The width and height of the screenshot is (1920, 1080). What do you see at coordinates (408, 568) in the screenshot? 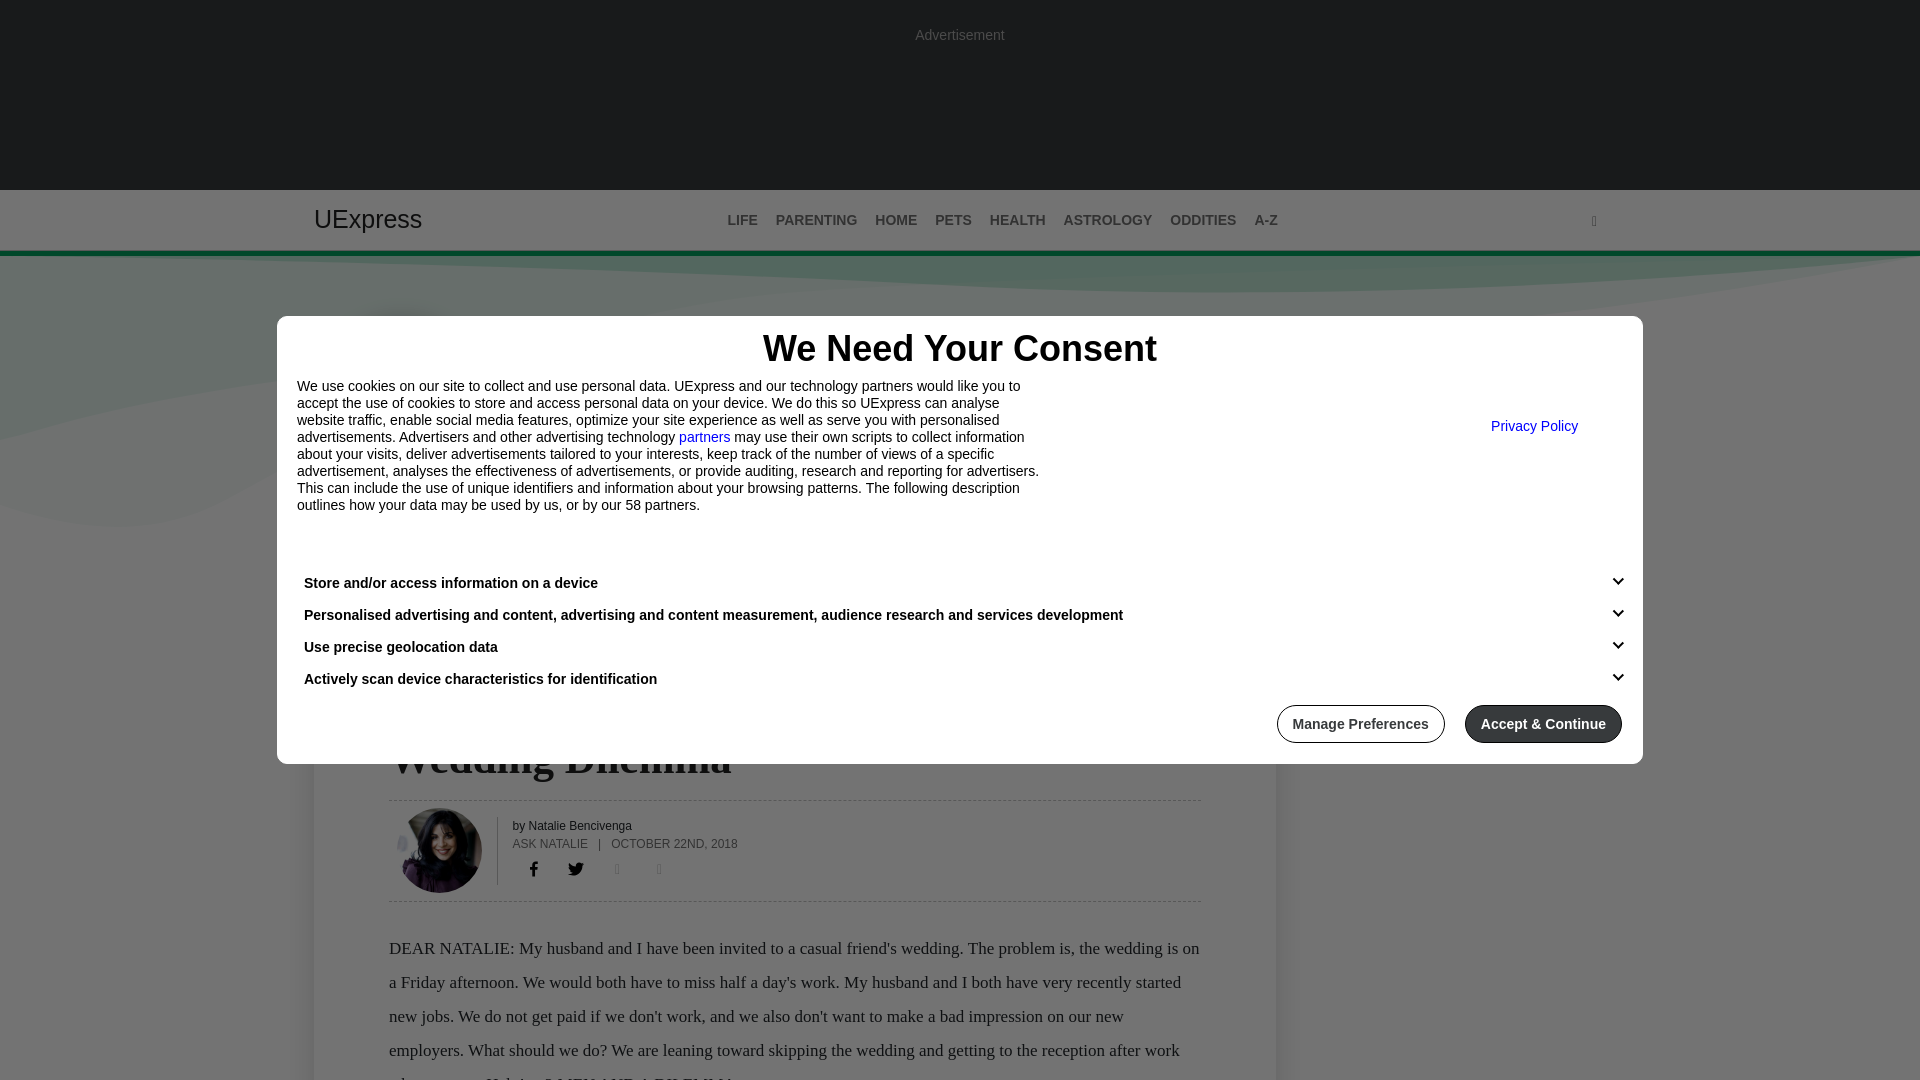
I see `About` at bounding box center [408, 568].